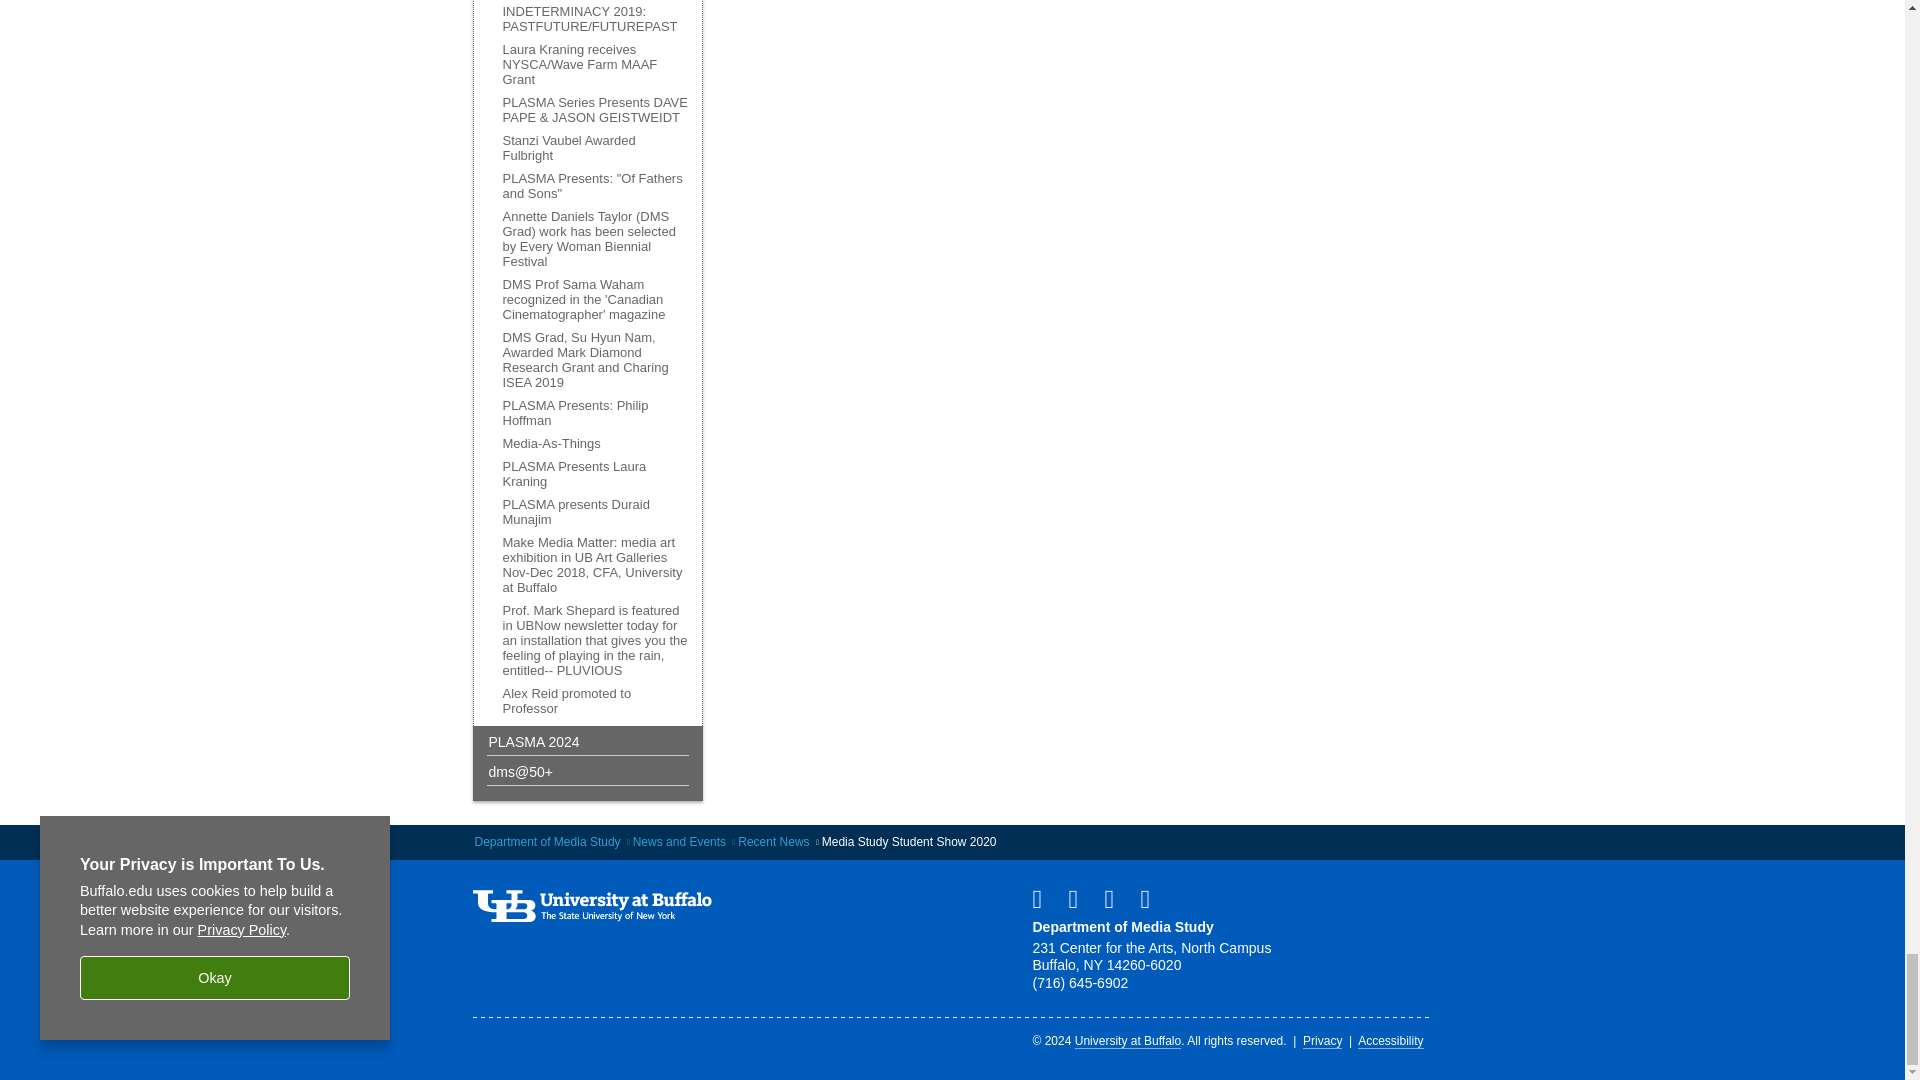 This screenshot has width=1920, height=1080. What do you see at coordinates (1080, 898) in the screenshot?
I see `Media Study YouTube Channel` at bounding box center [1080, 898].